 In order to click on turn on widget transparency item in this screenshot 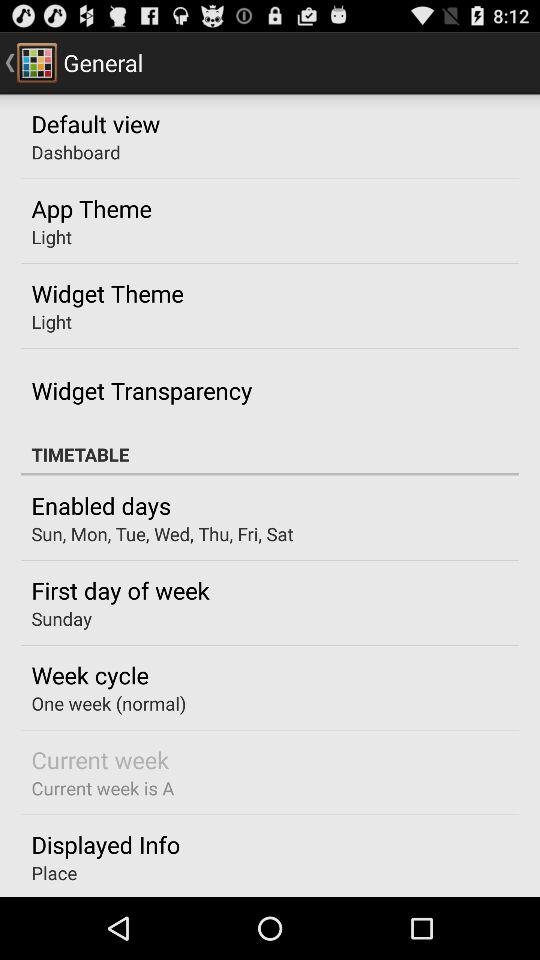, I will do `click(142, 390)`.